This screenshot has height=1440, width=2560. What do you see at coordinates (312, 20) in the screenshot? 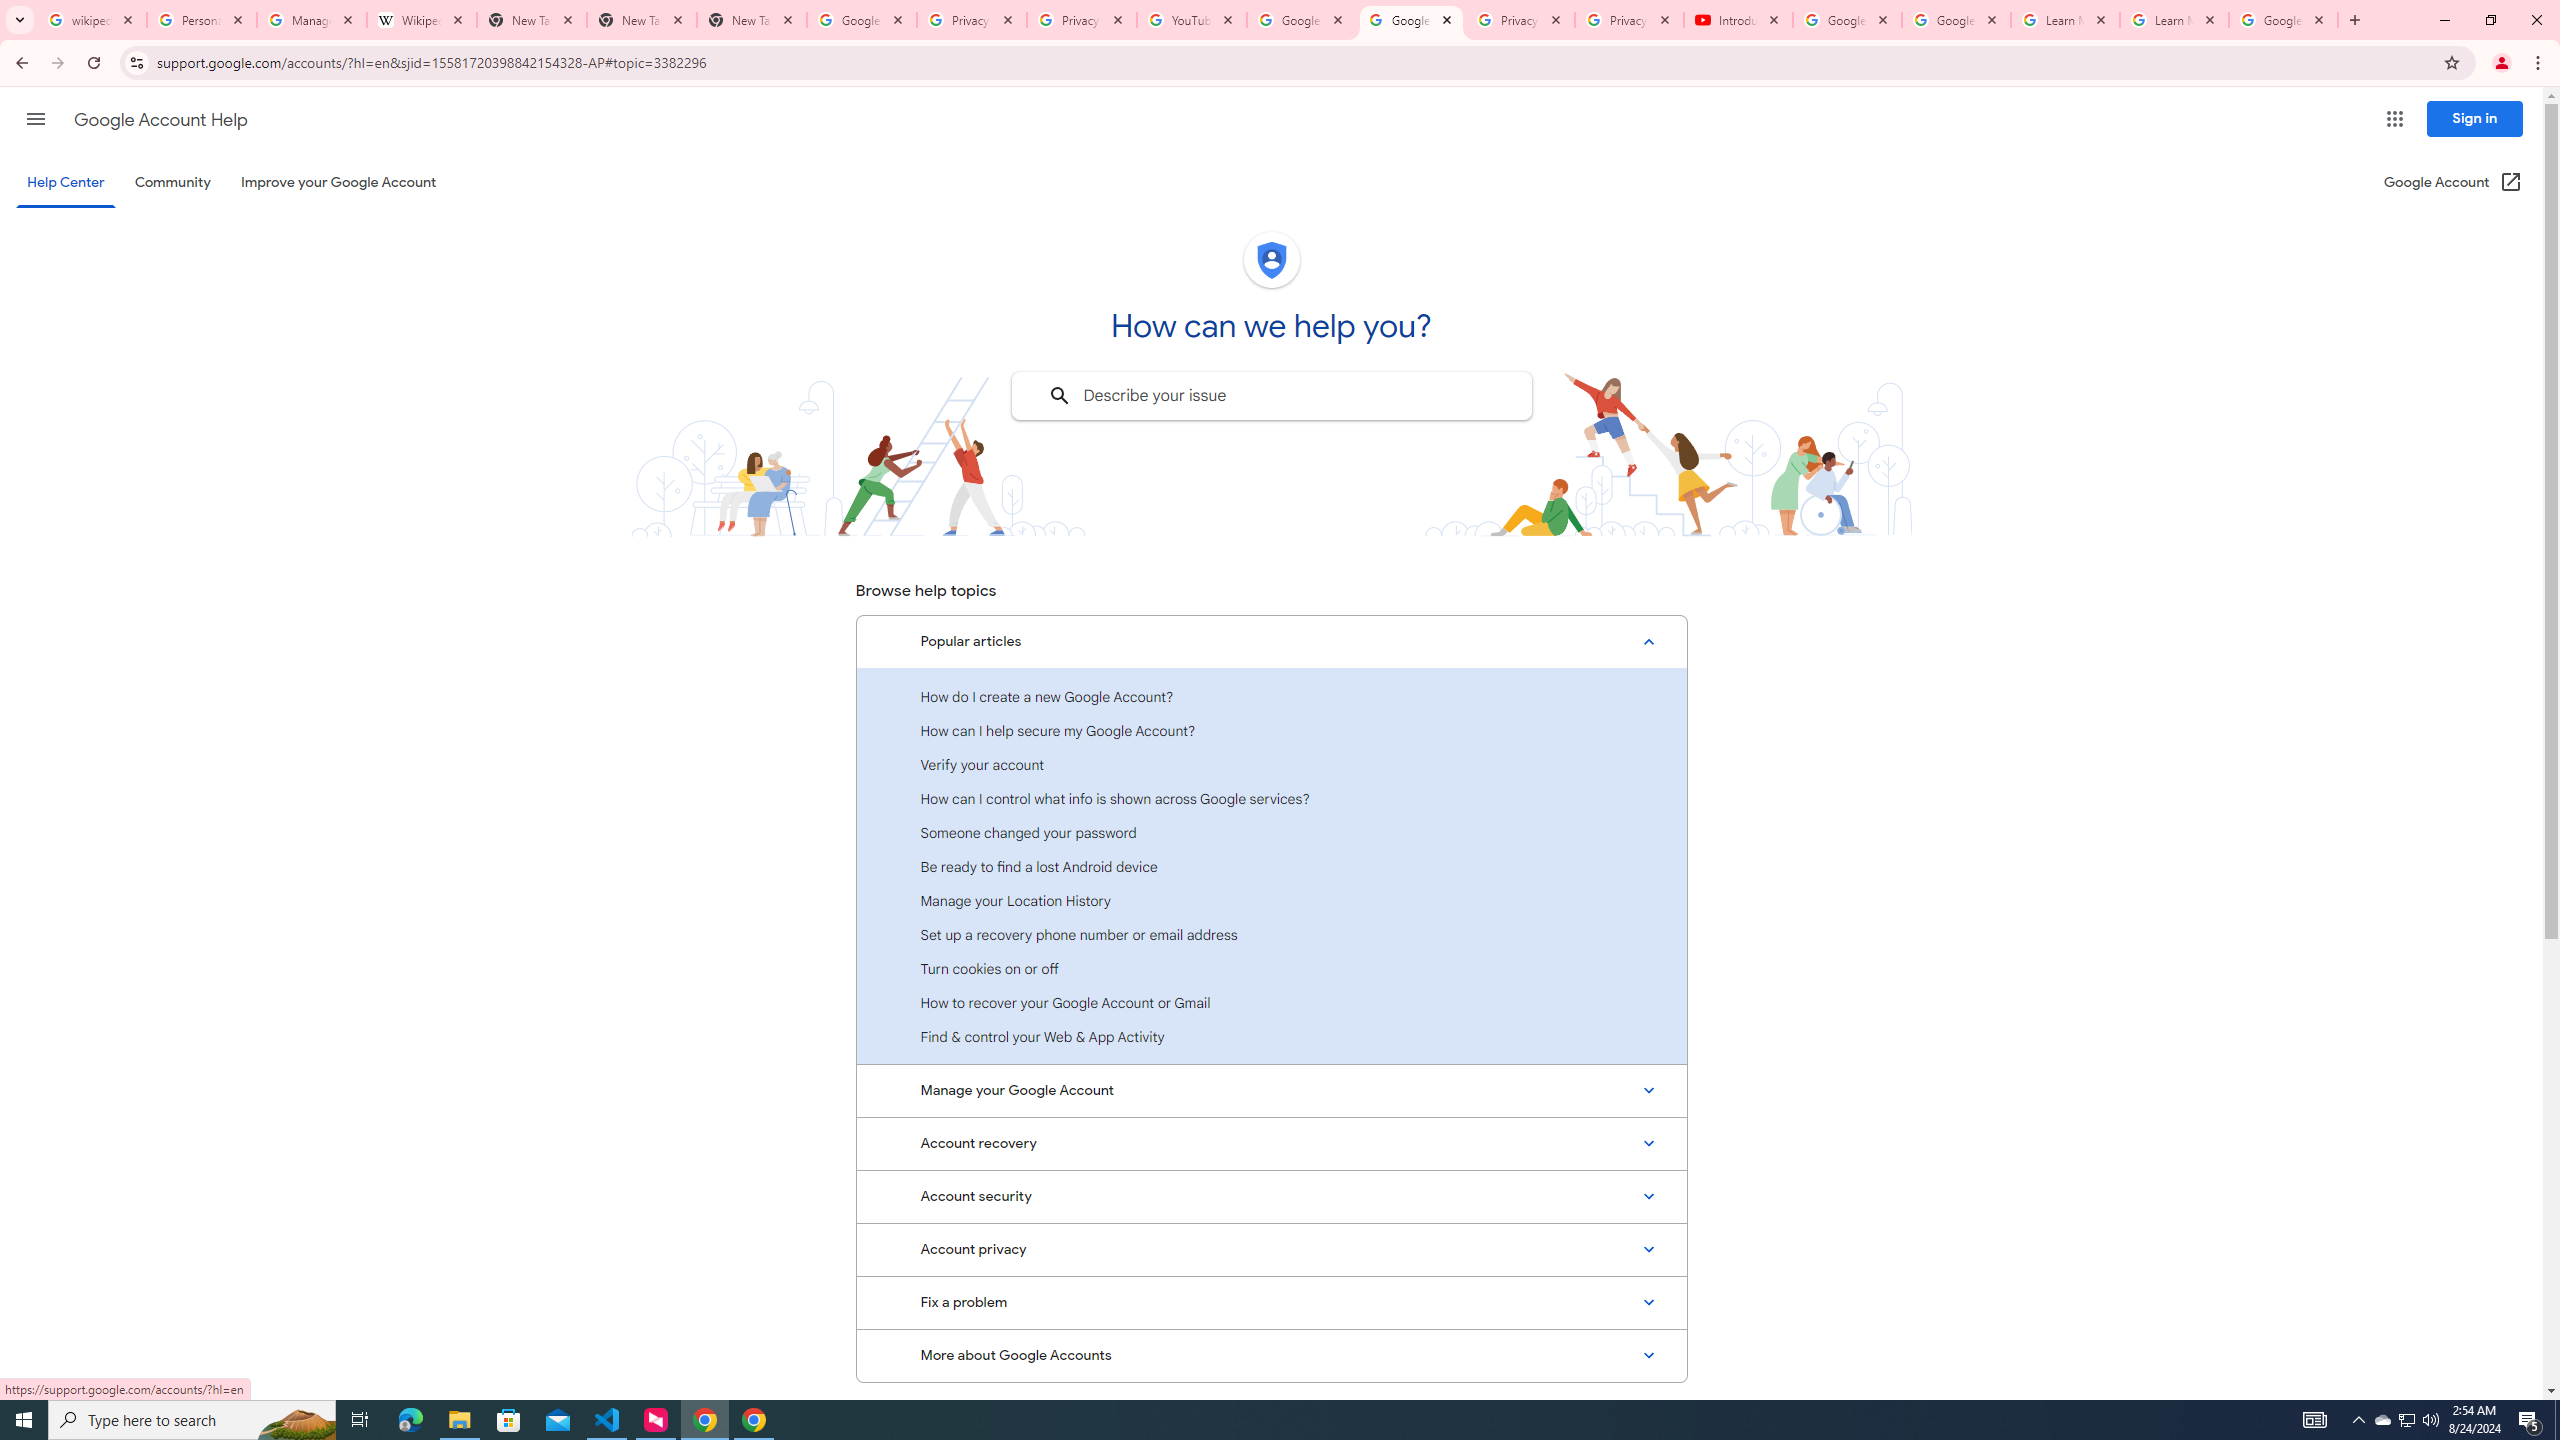
I see `Manage your Location History - Google Search Help` at bounding box center [312, 20].